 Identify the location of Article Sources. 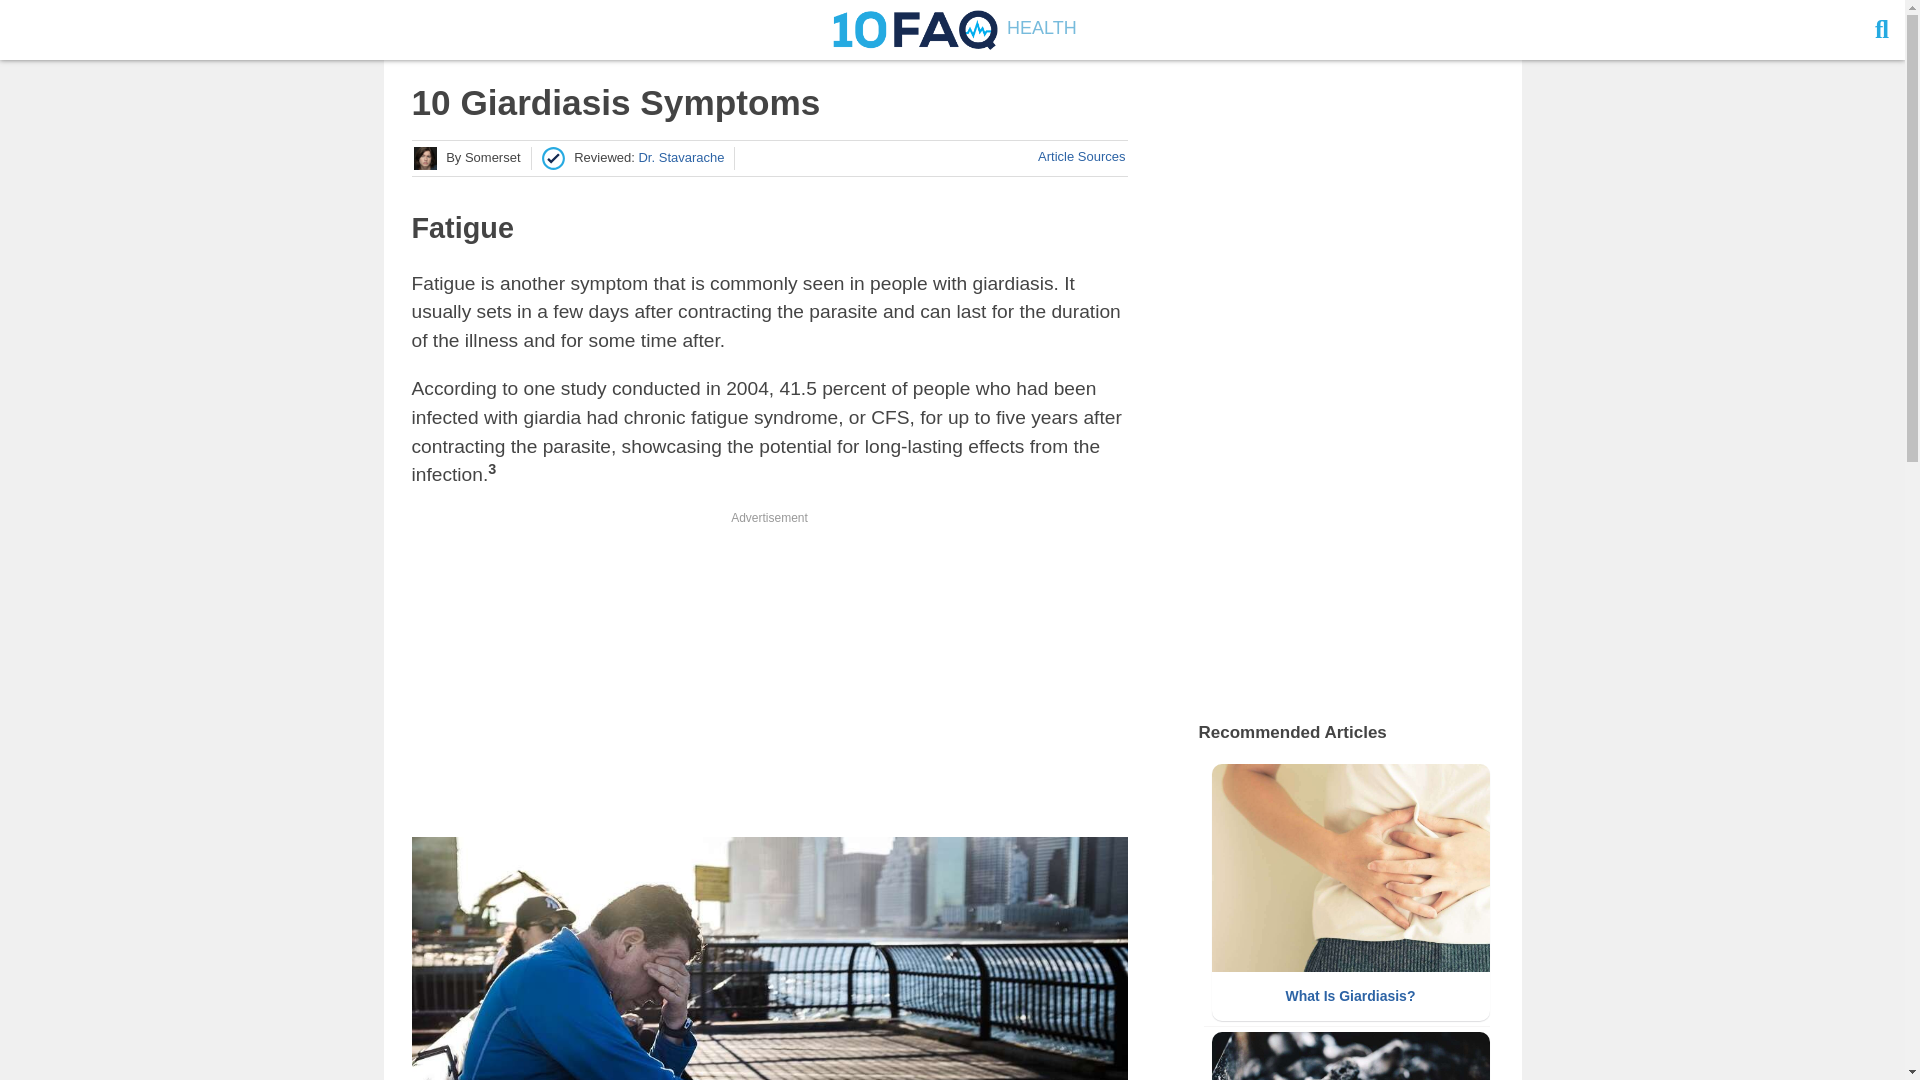
(1082, 156).